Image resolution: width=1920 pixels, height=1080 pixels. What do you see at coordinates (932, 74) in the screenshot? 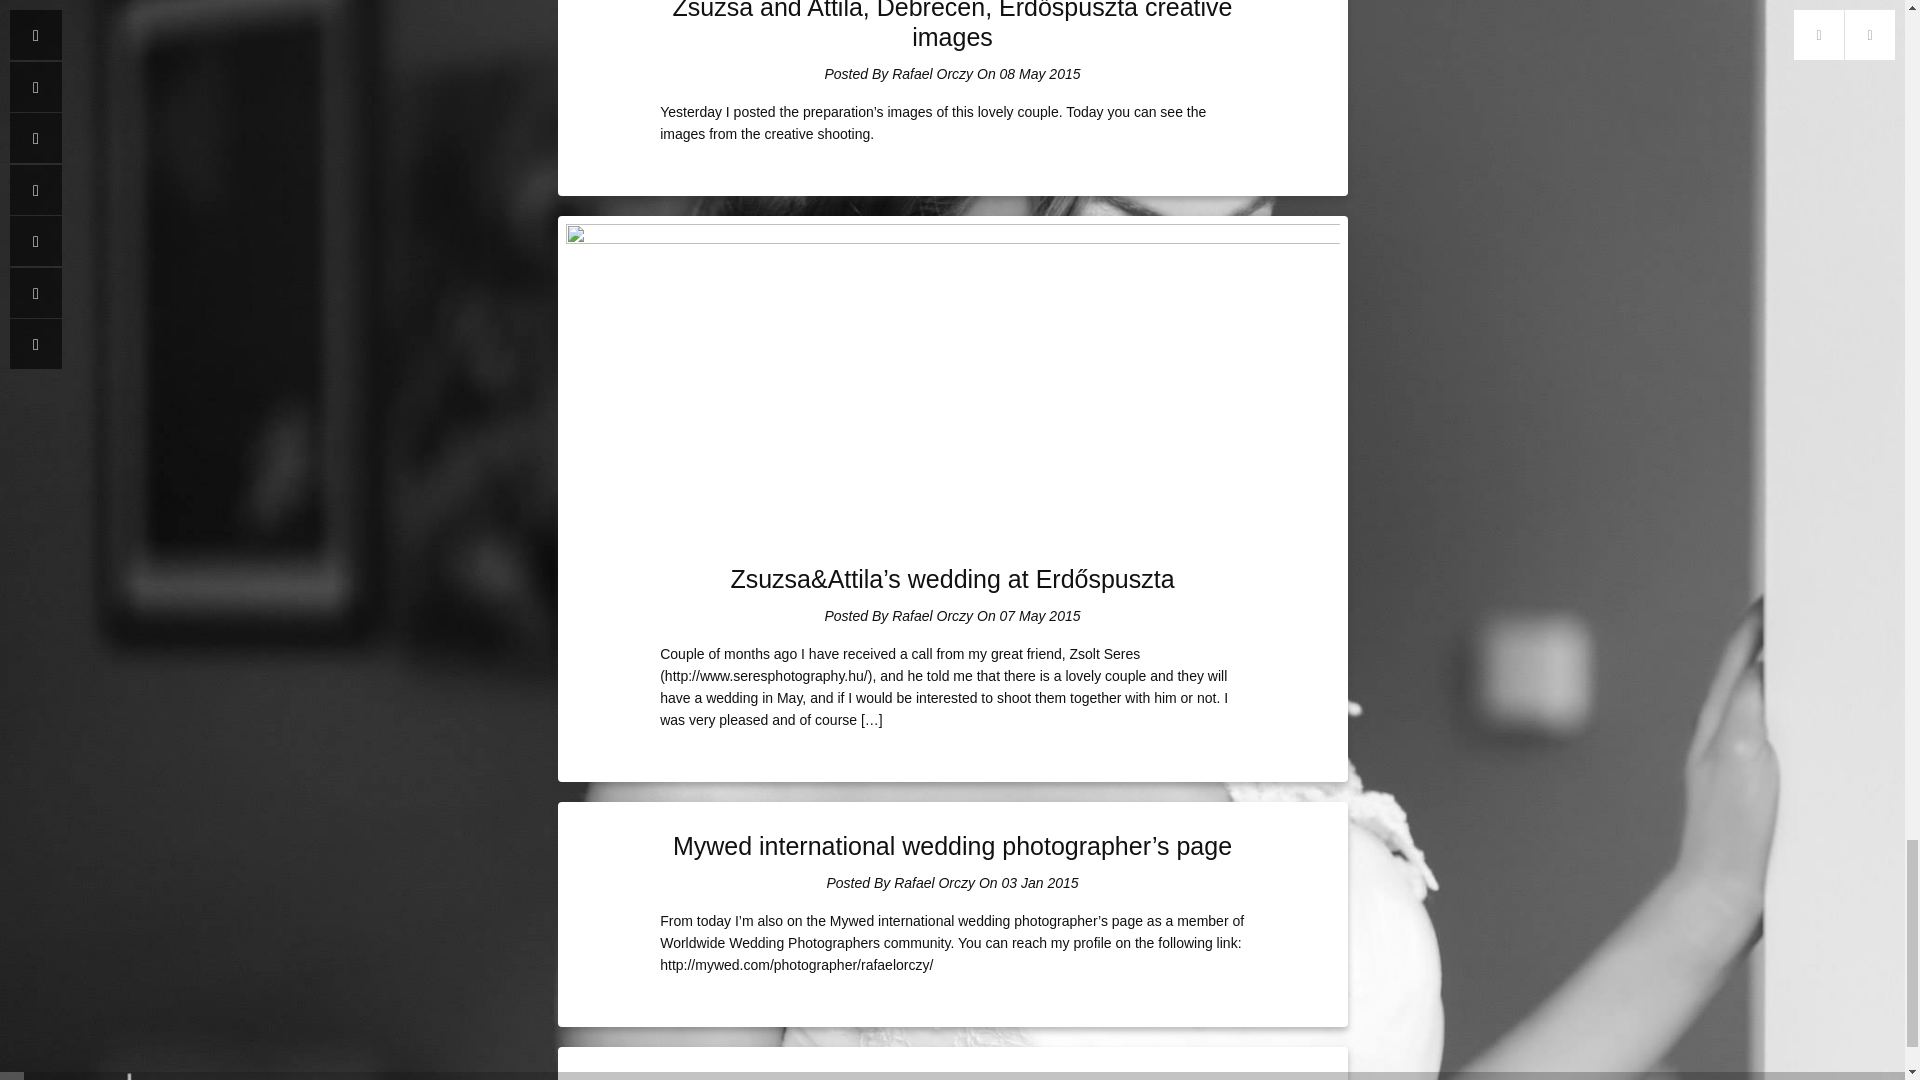
I see `Rafael Orczy` at bounding box center [932, 74].